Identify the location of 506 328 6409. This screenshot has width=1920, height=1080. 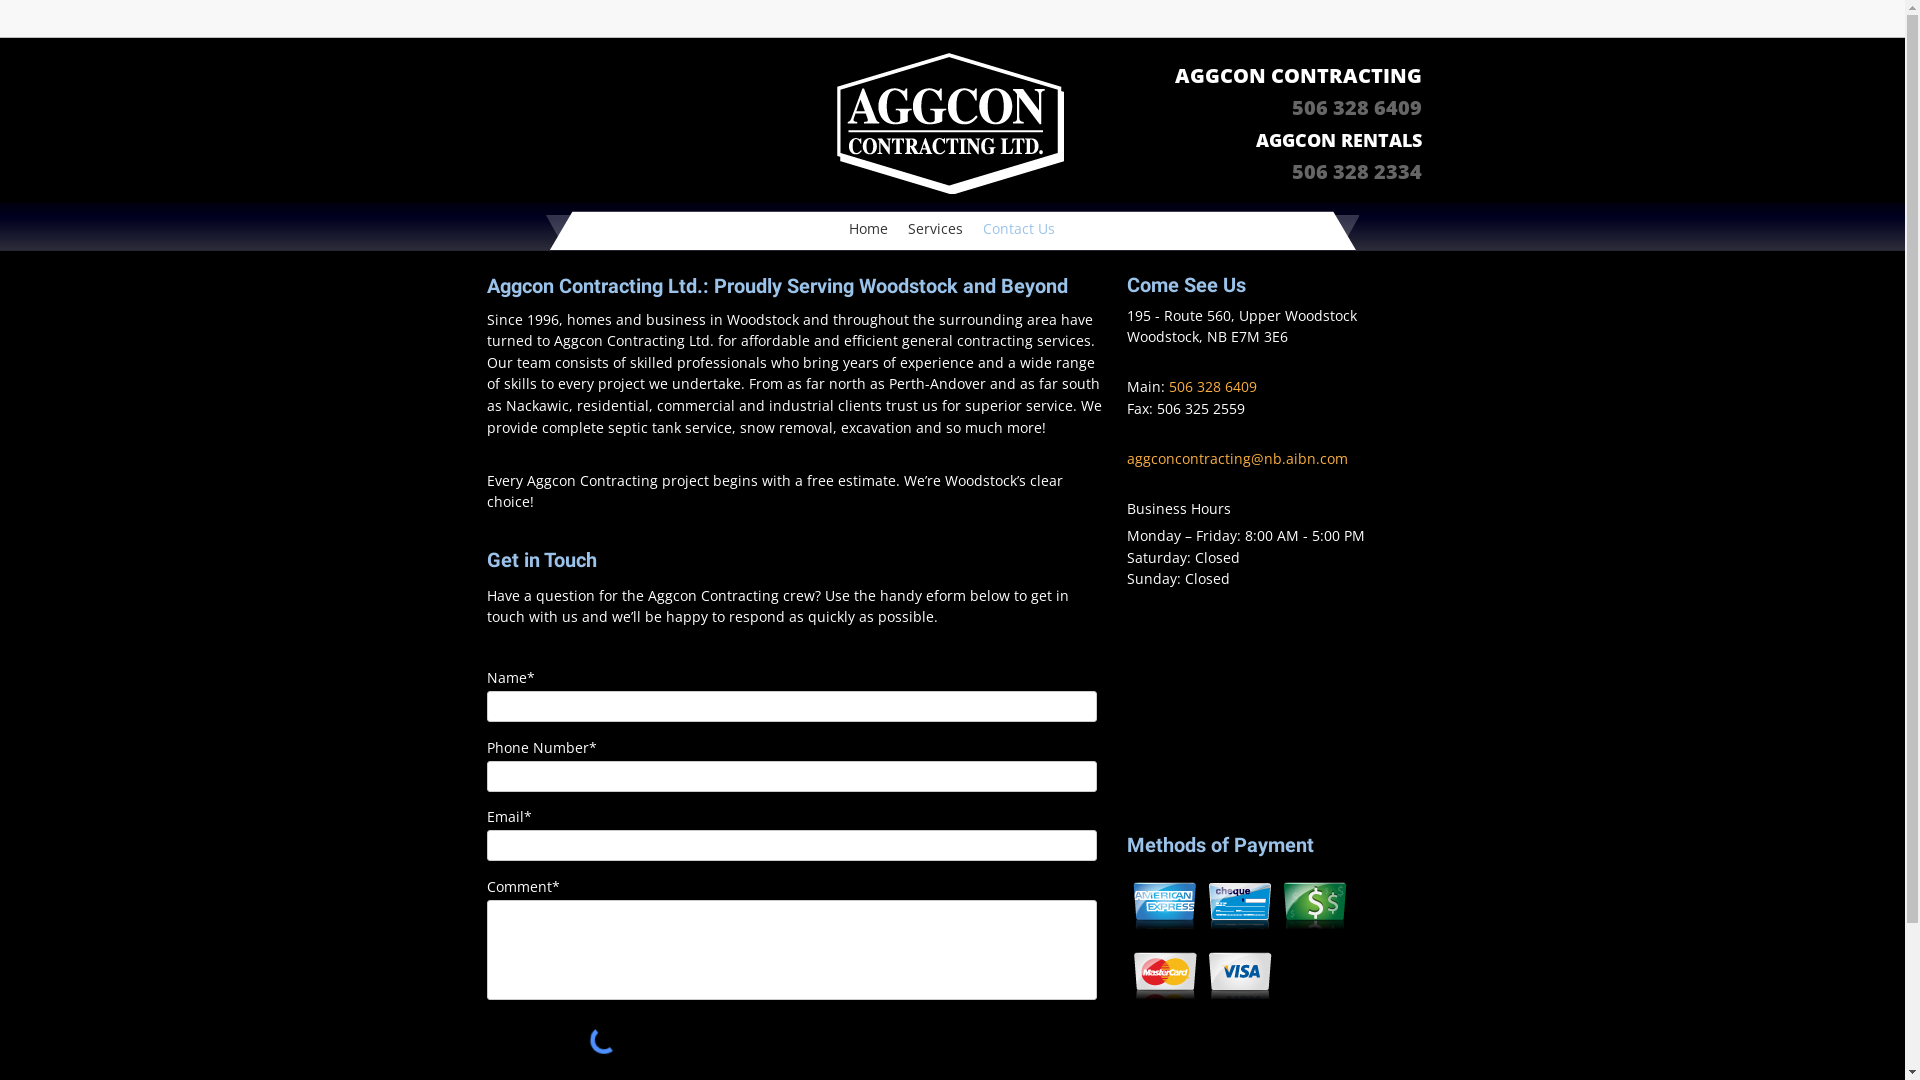
(1357, 108).